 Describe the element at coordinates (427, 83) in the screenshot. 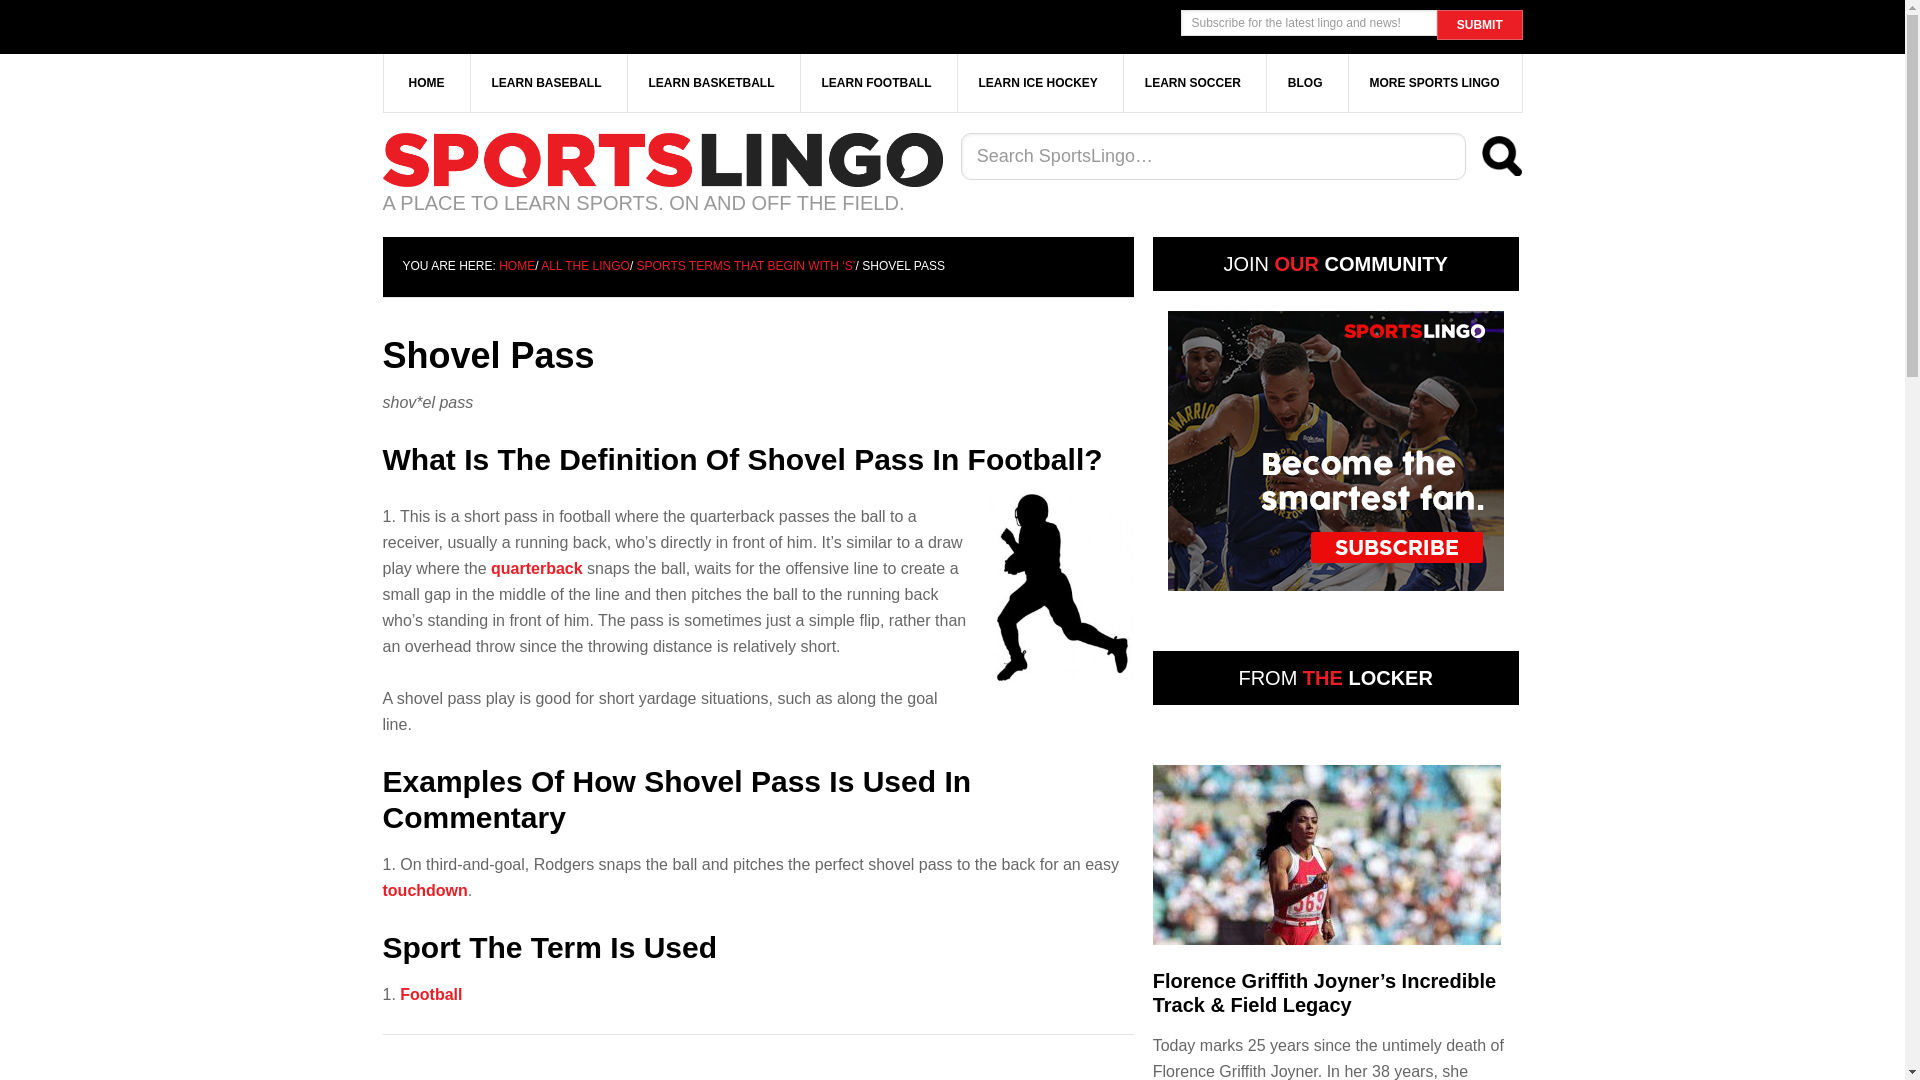

I see `HOME` at that location.